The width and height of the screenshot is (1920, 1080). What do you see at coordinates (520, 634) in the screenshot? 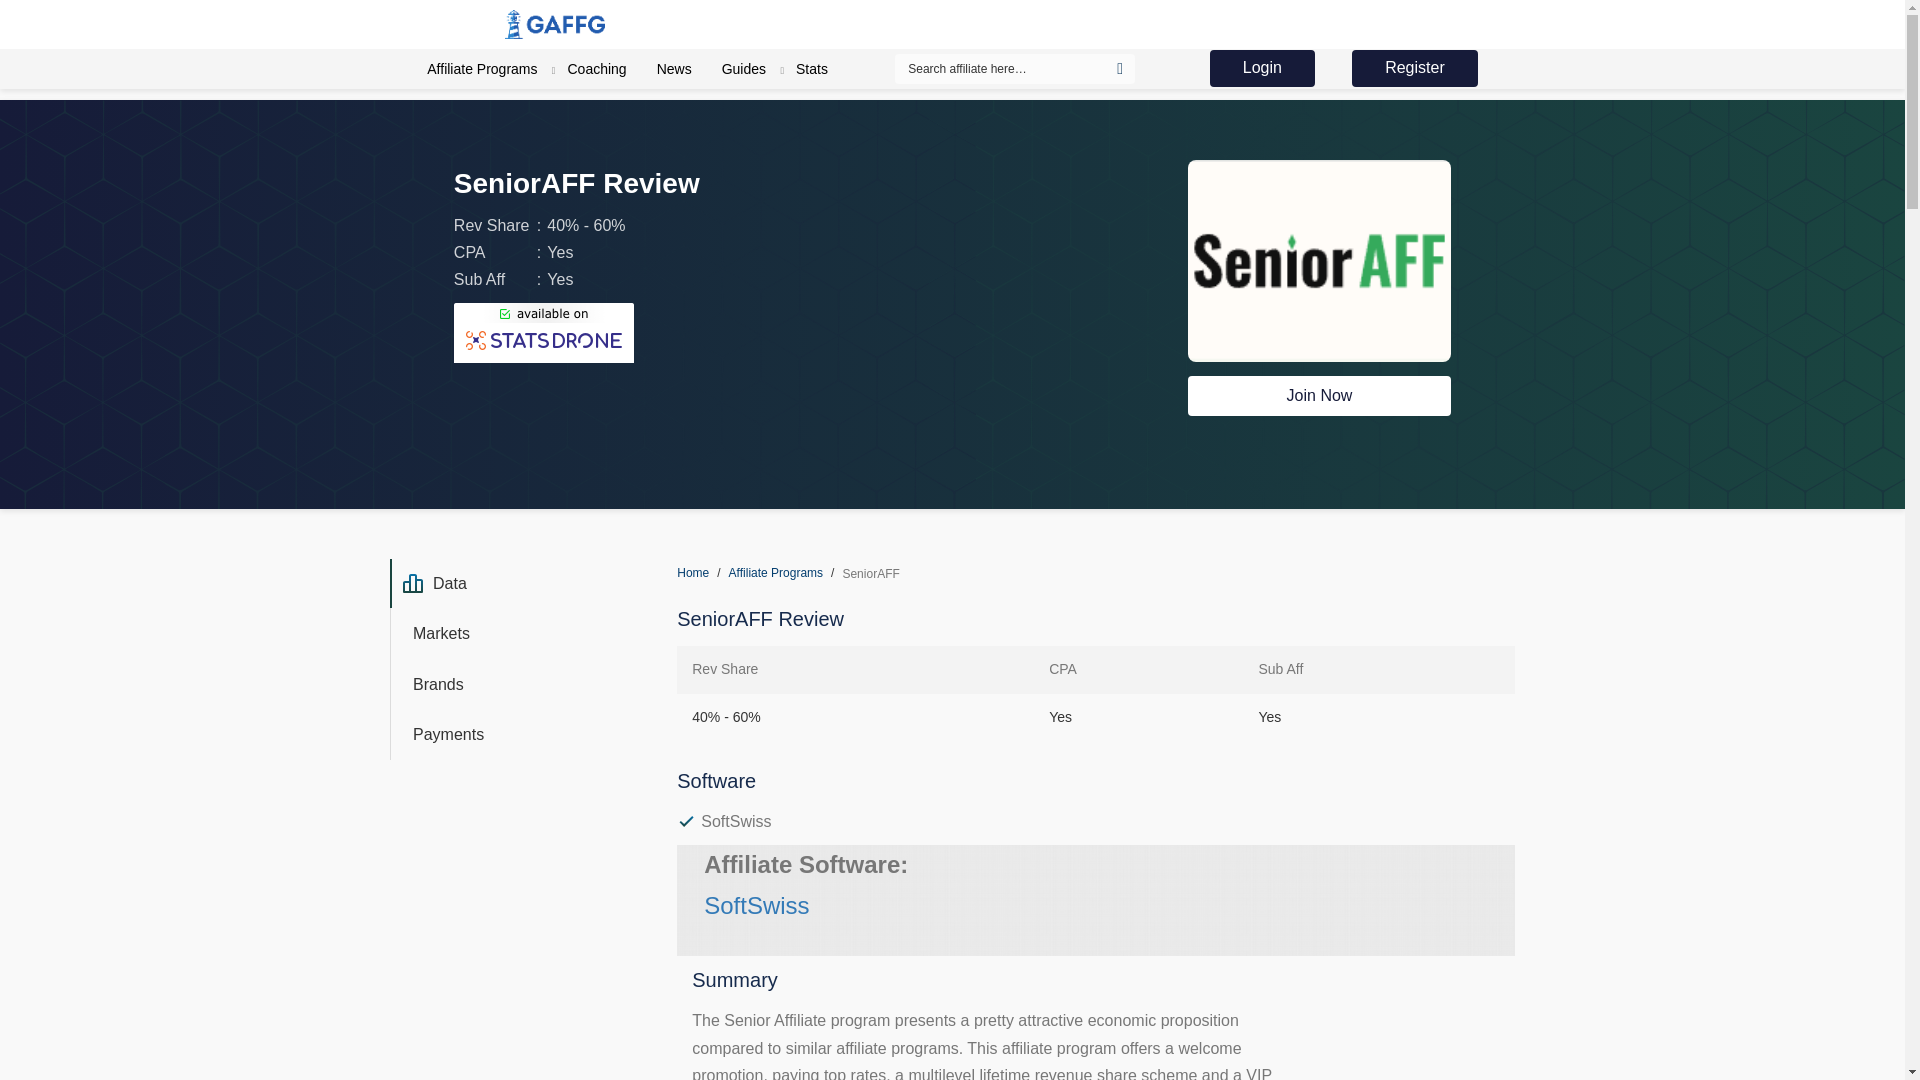
I see `Markets` at bounding box center [520, 634].